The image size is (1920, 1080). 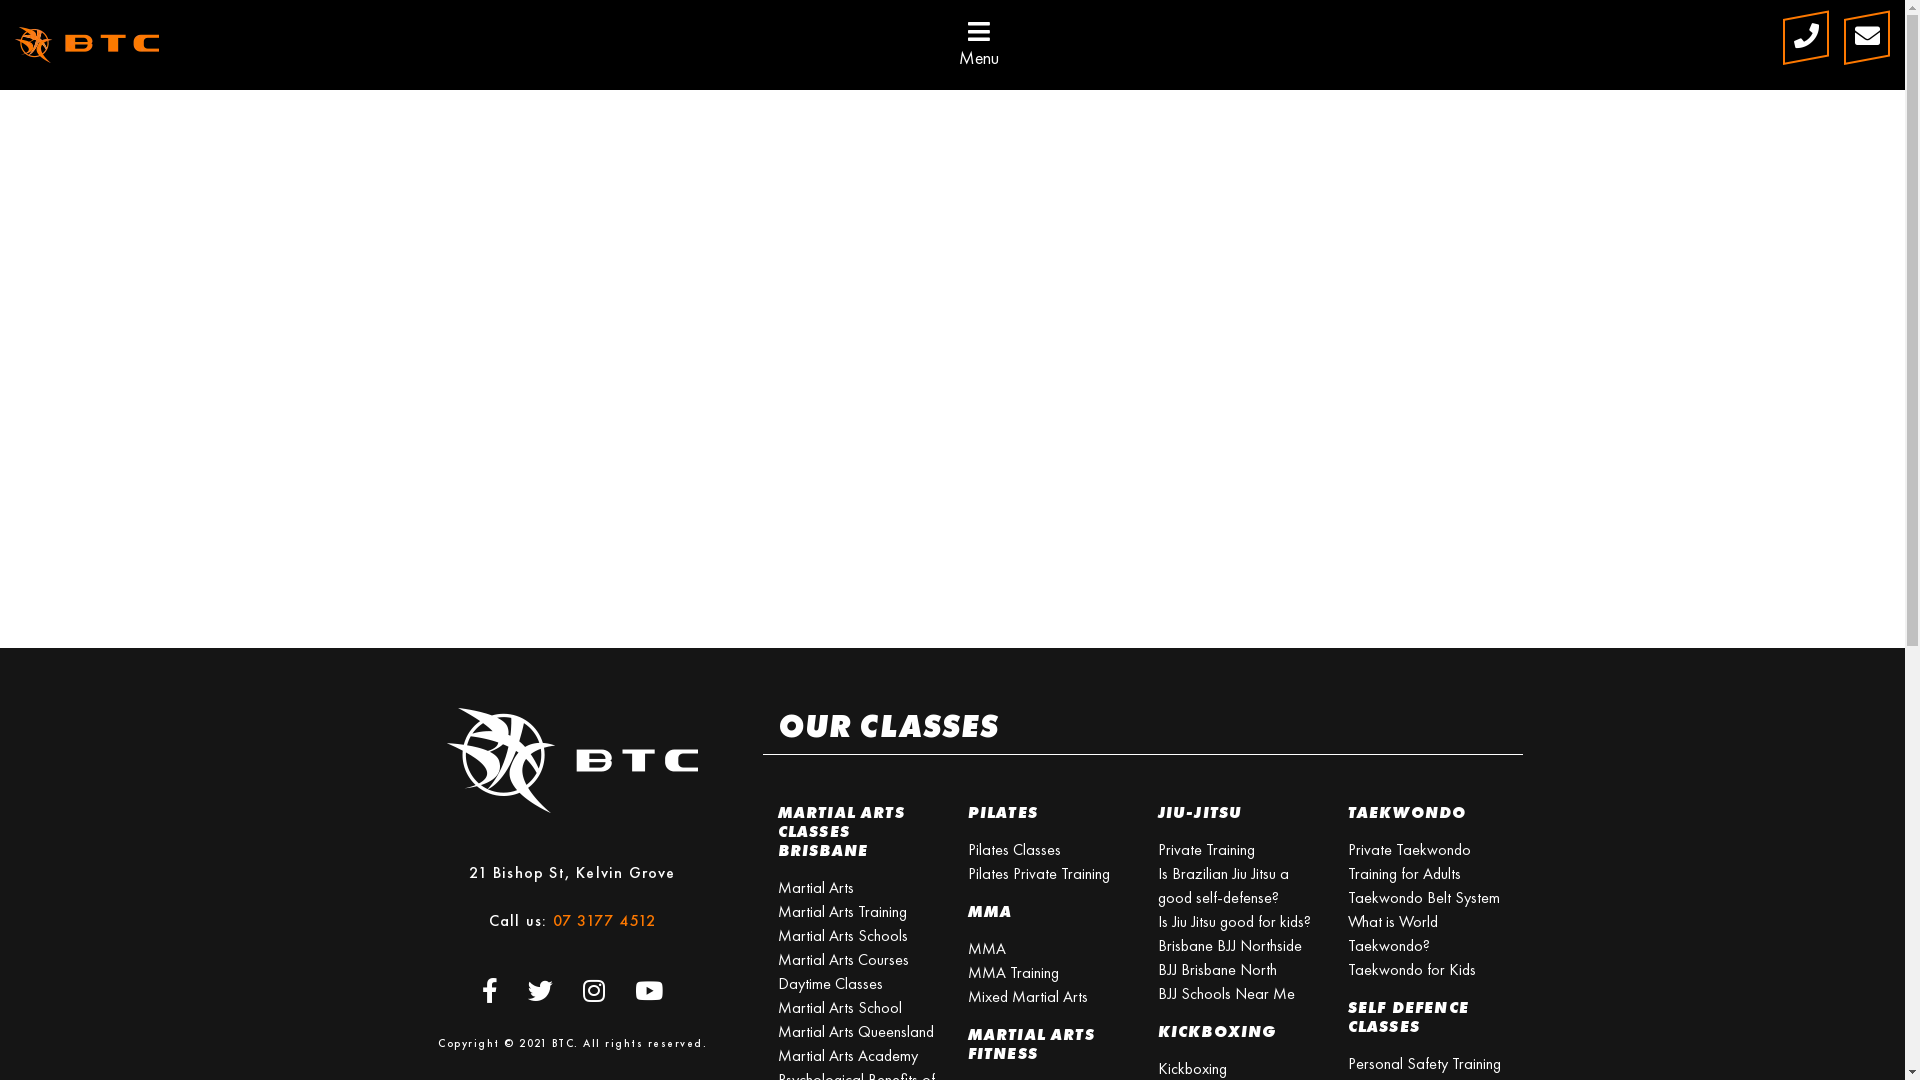 What do you see at coordinates (1224, 886) in the screenshot?
I see `Is Brazilian Jiu Jitsu a good self-defense?` at bounding box center [1224, 886].